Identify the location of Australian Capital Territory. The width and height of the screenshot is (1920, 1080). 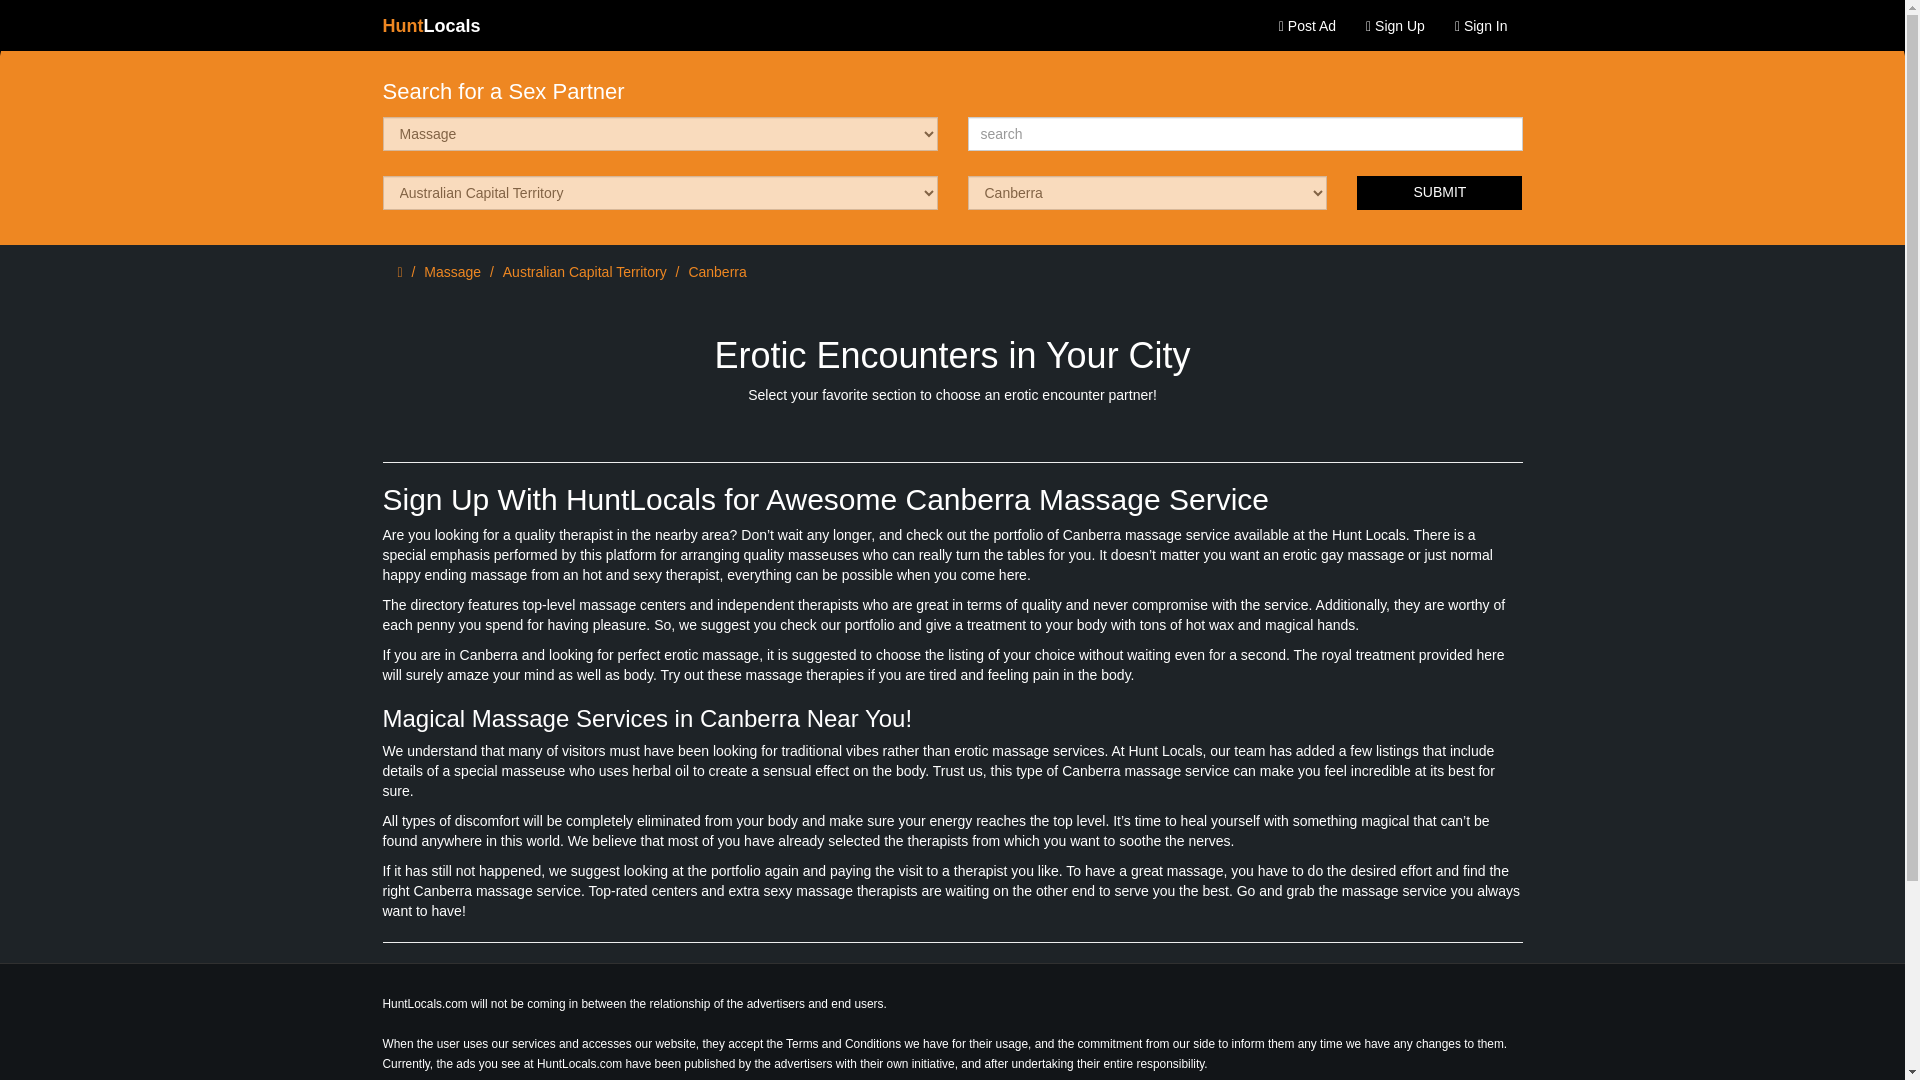
(584, 271).